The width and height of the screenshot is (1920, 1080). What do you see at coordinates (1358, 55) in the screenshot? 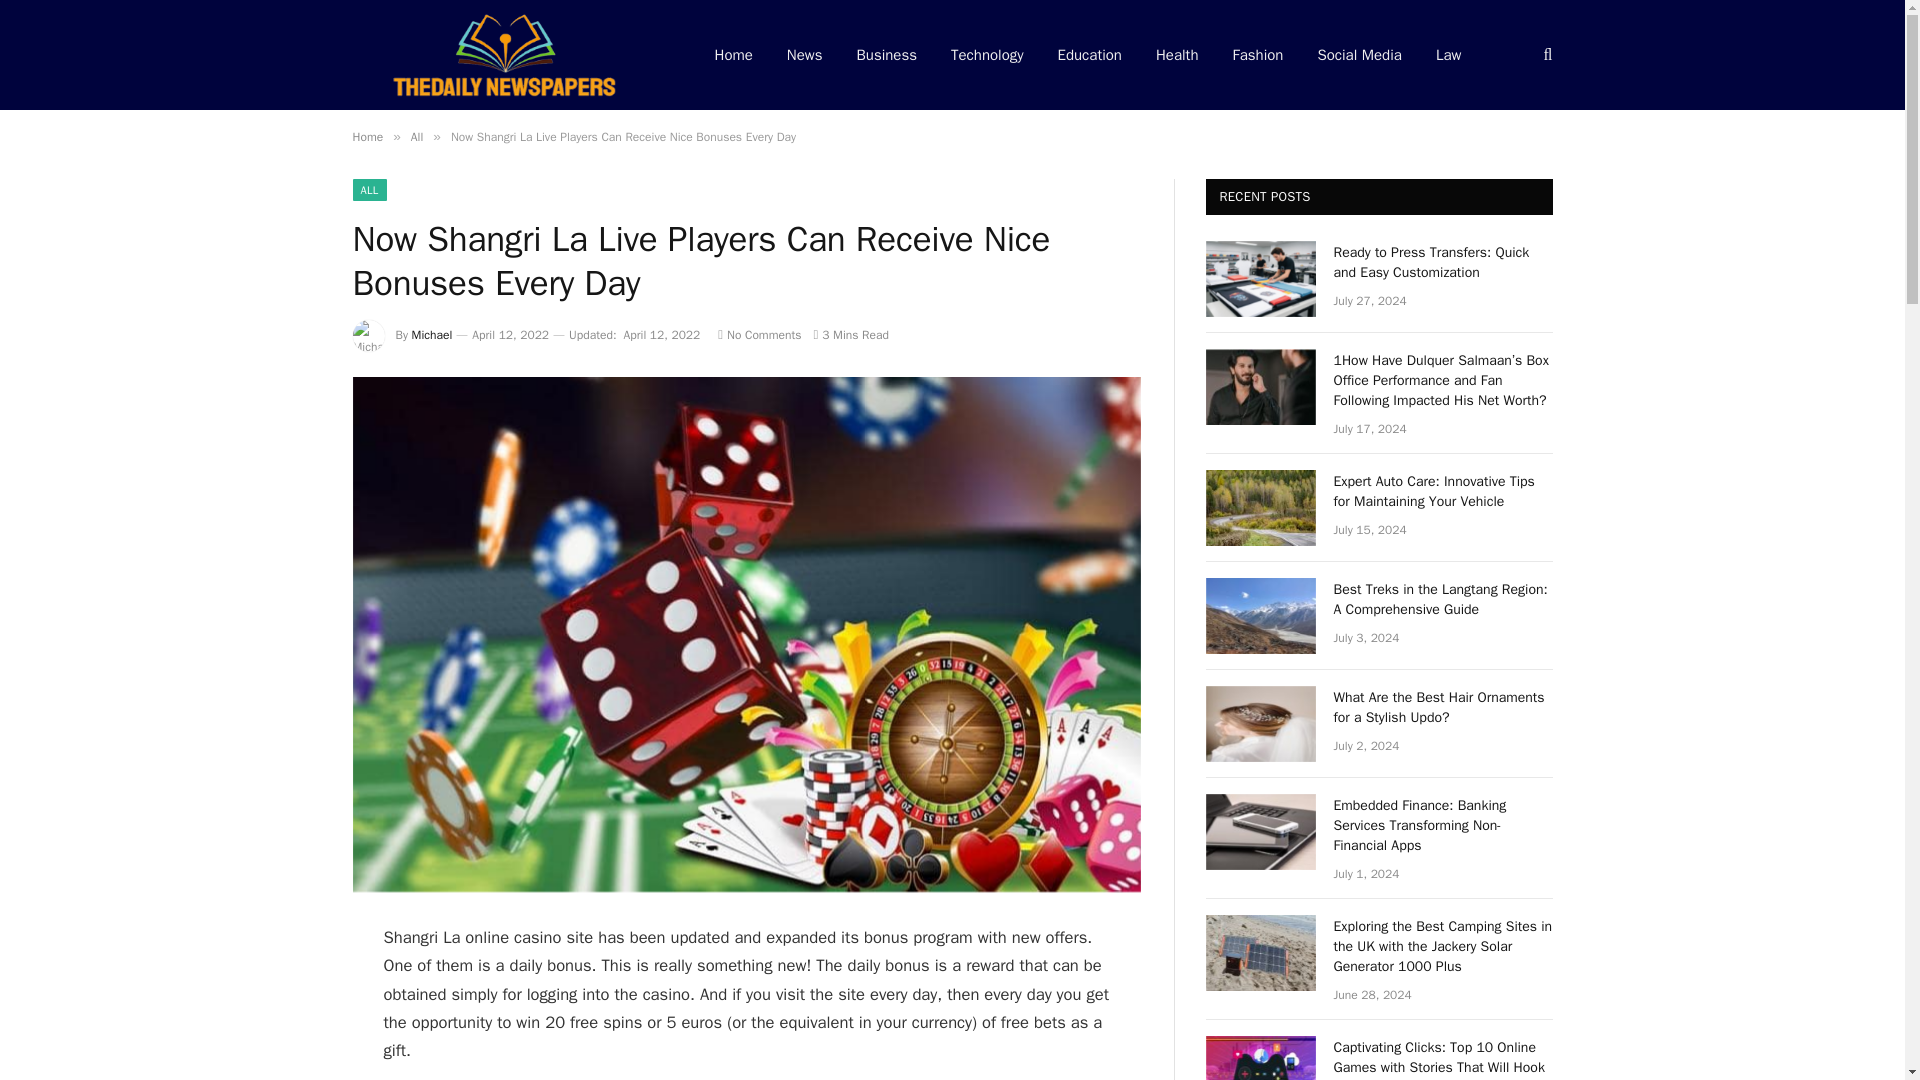
I see `Social Media` at bounding box center [1358, 55].